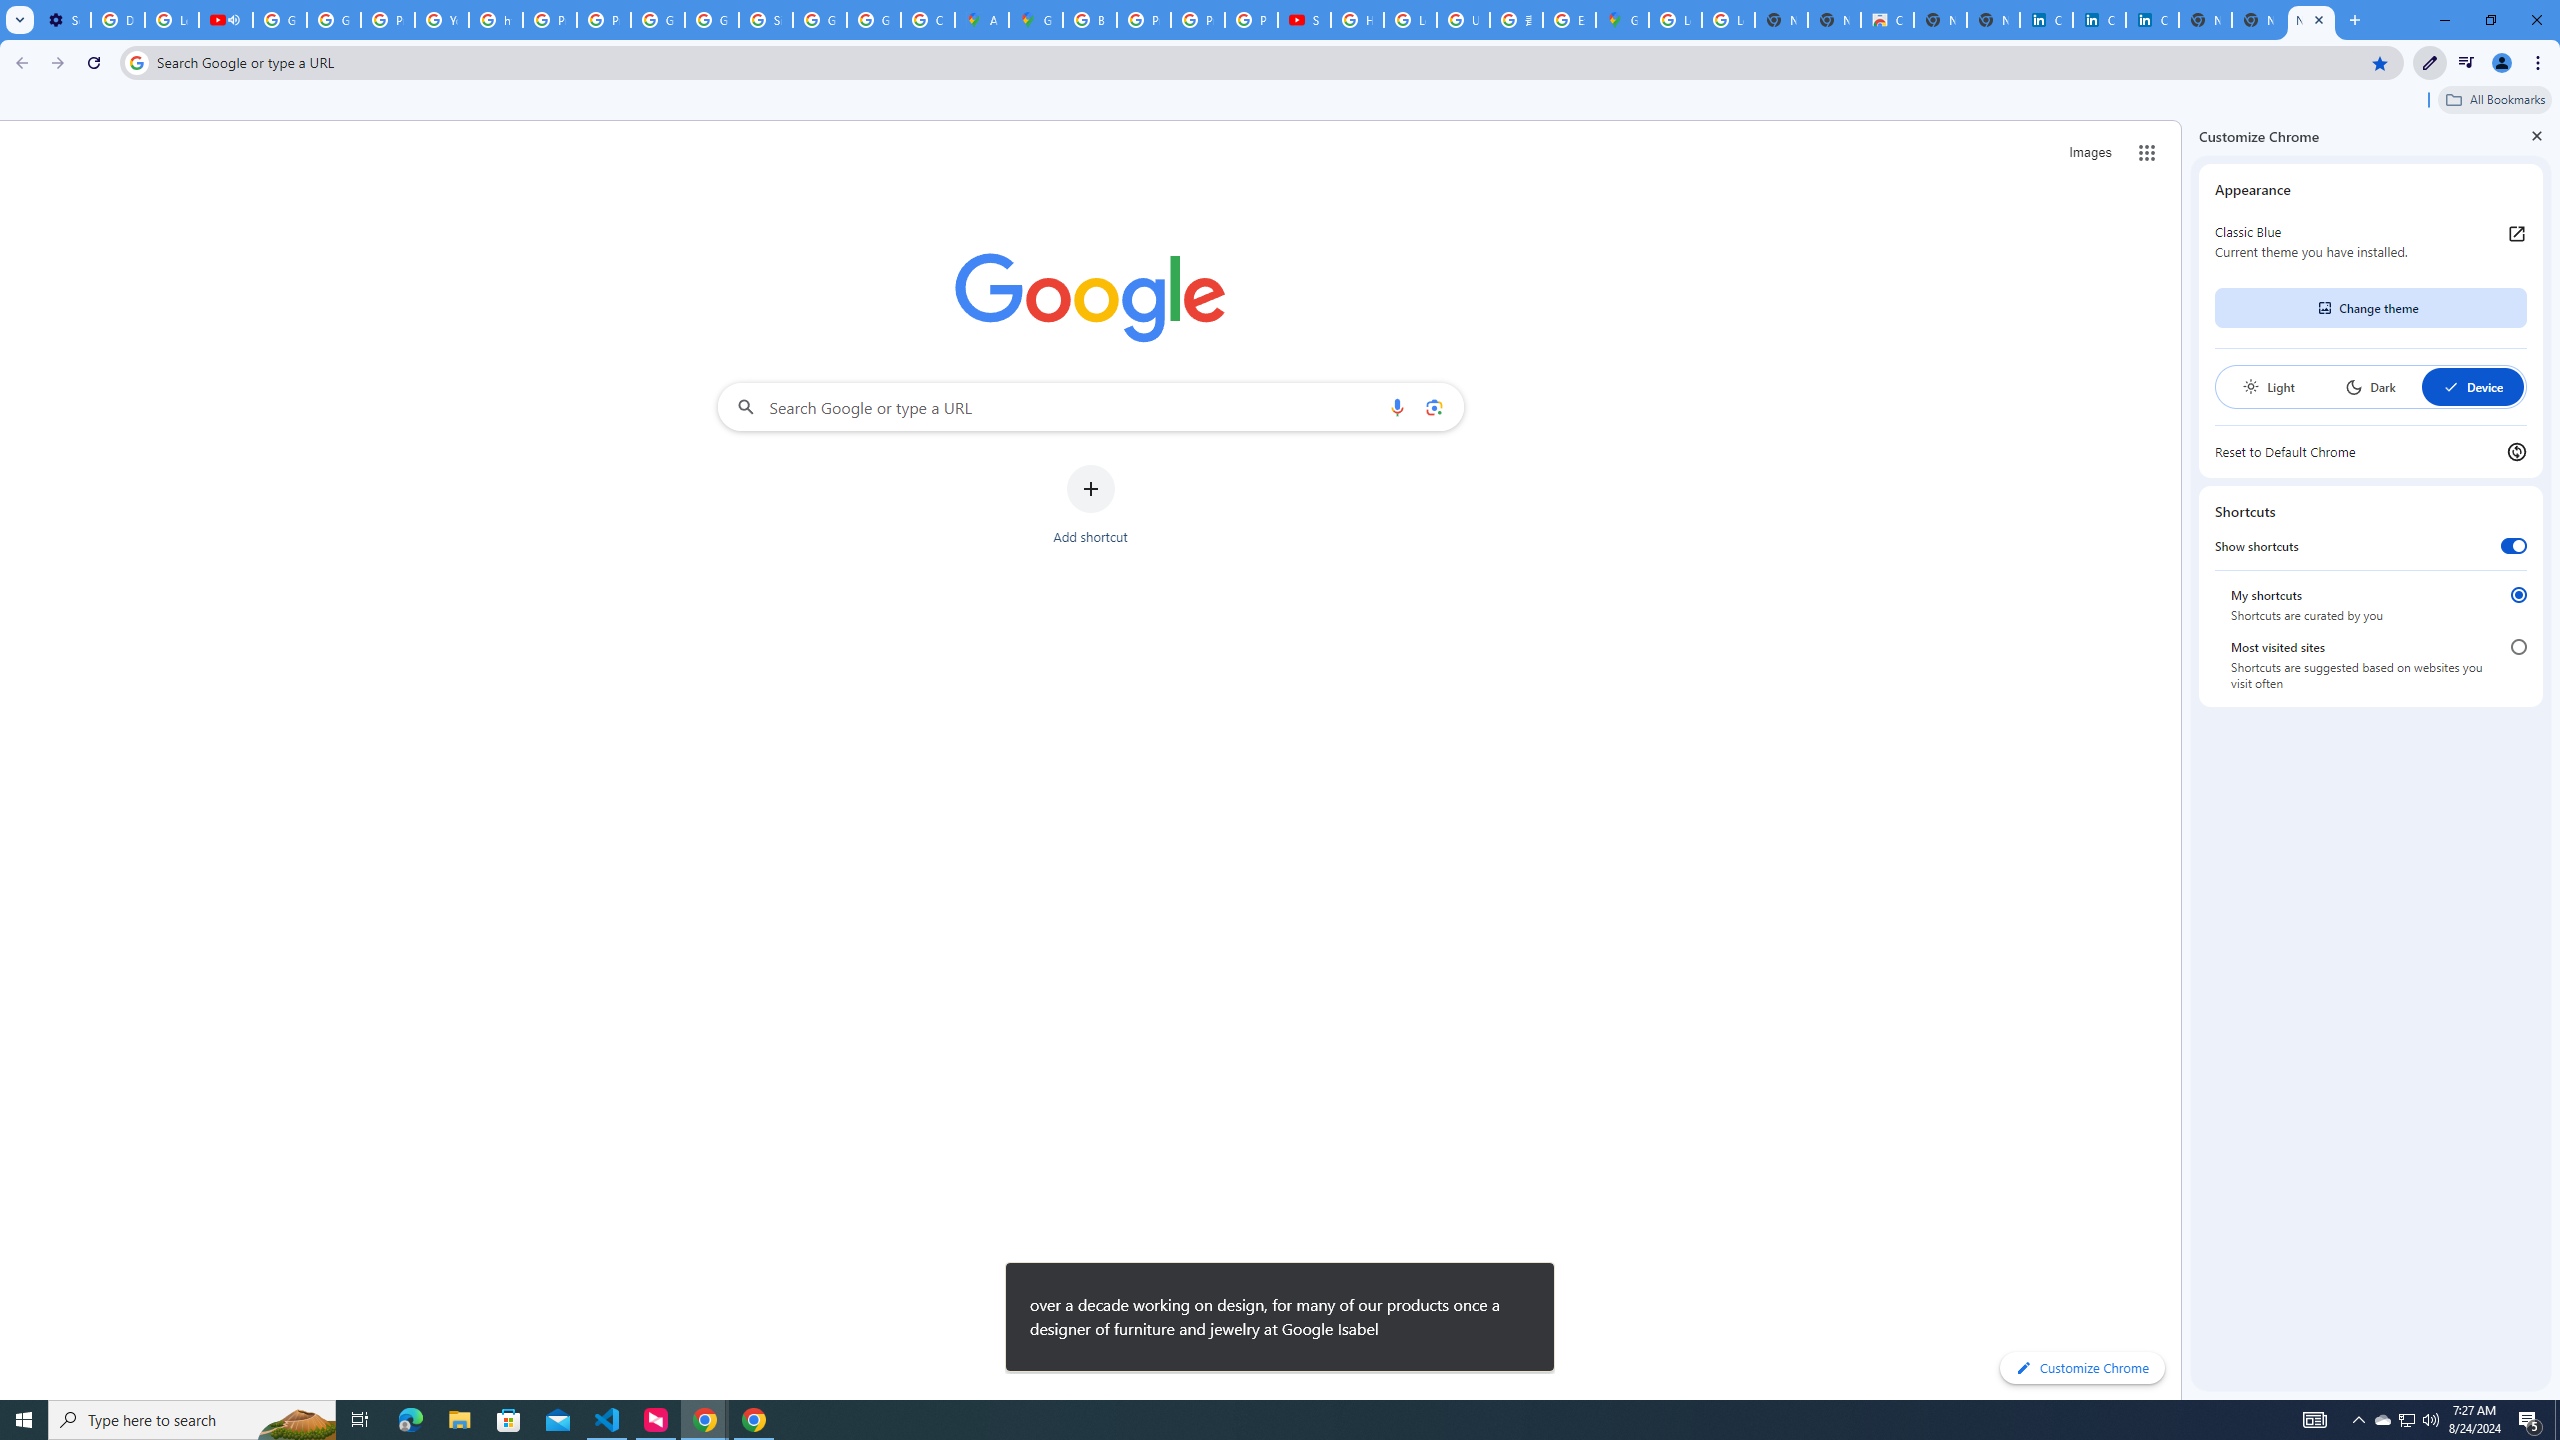 Image resolution: width=2560 pixels, height=1440 pixels. I want to click on Google Maps, so click(1036, 20).